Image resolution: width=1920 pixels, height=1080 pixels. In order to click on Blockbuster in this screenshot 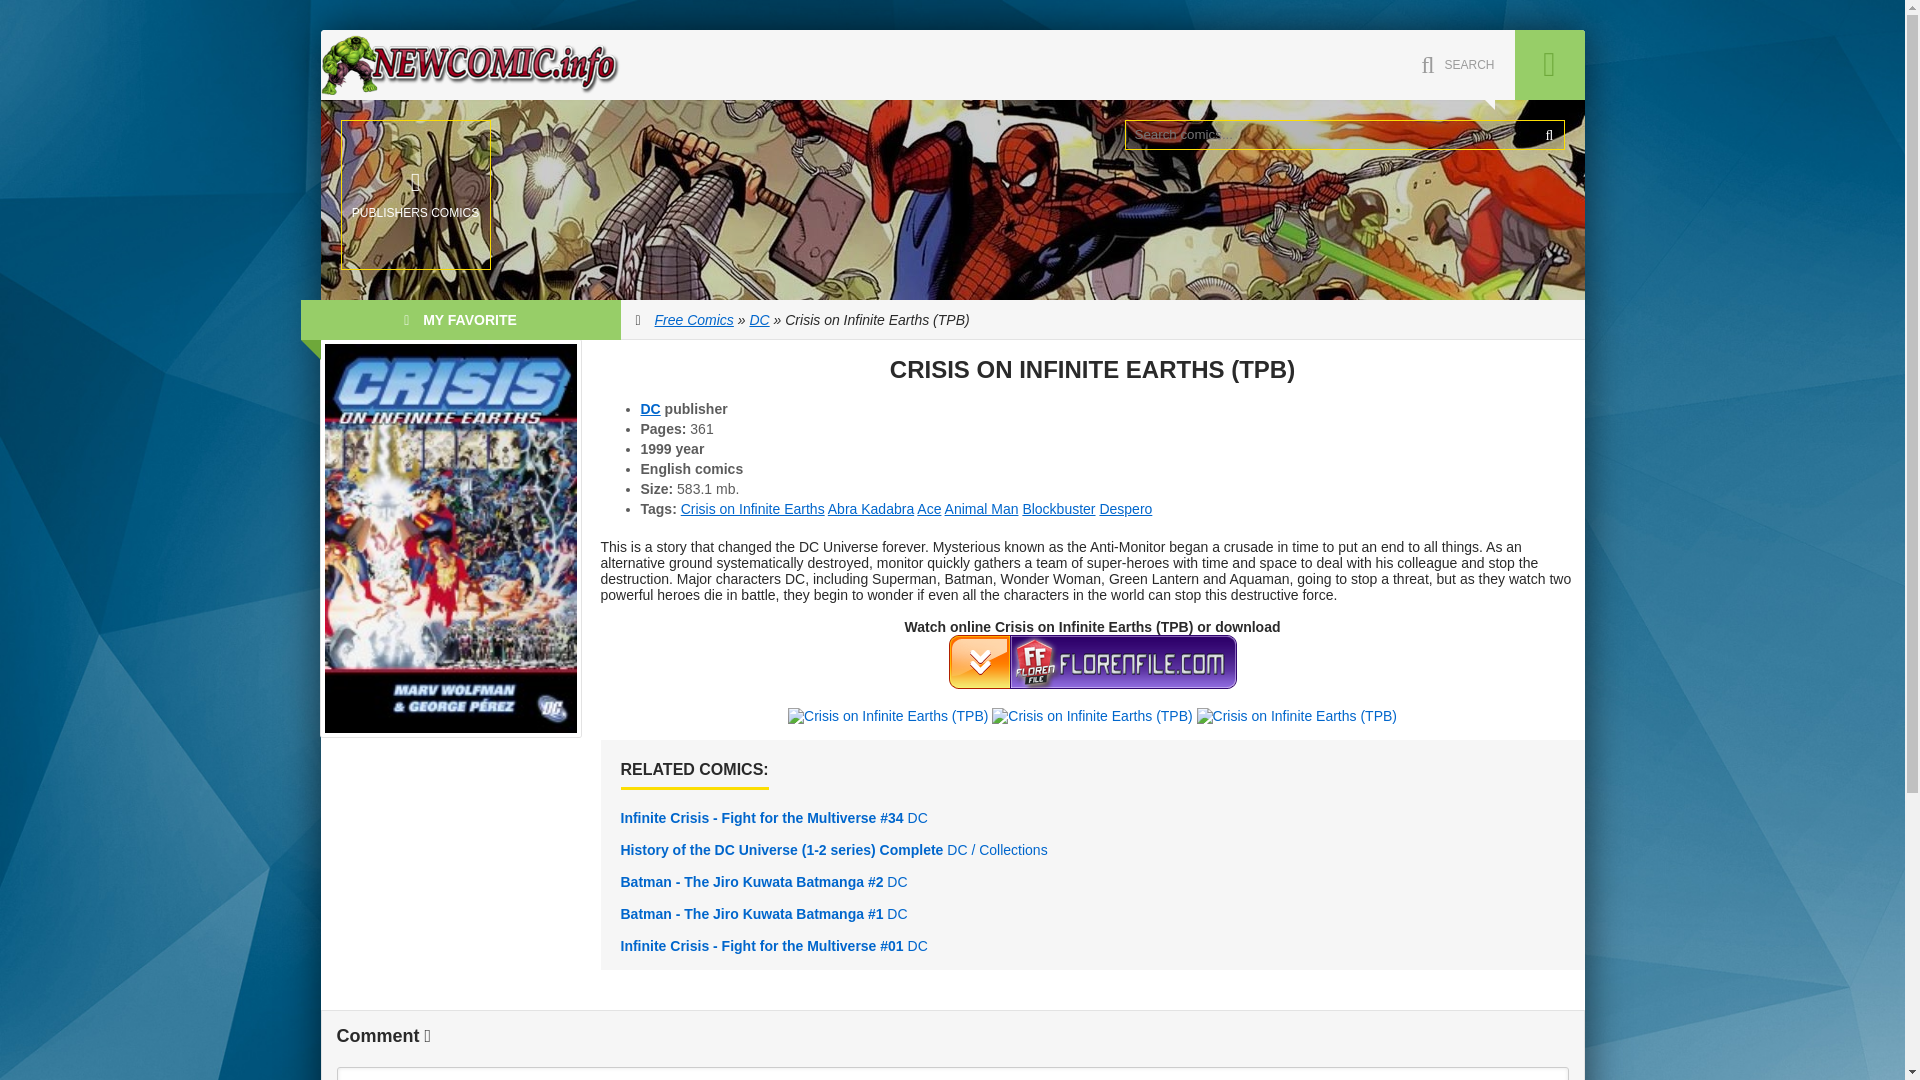, I will do `click(1058, 509)`.